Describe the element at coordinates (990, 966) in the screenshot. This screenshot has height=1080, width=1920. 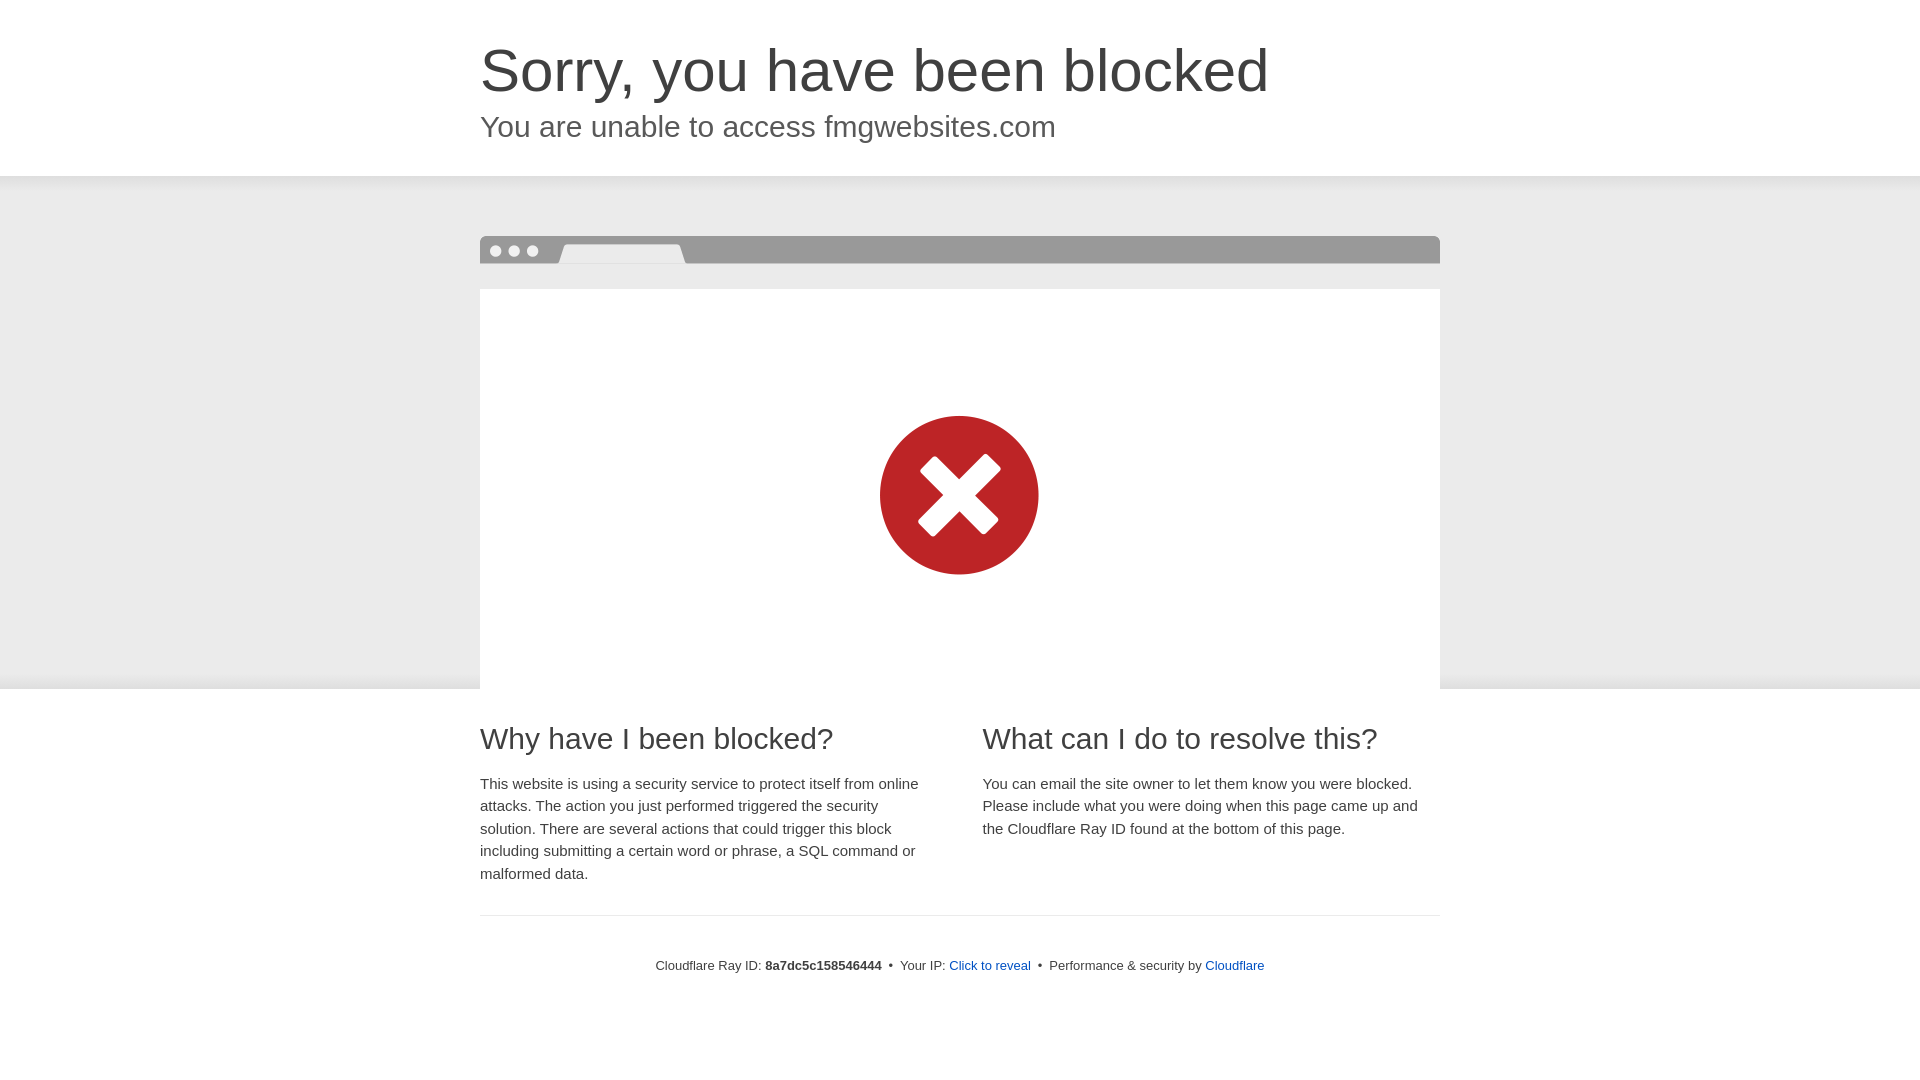
I see `Click to reveal` at that location.